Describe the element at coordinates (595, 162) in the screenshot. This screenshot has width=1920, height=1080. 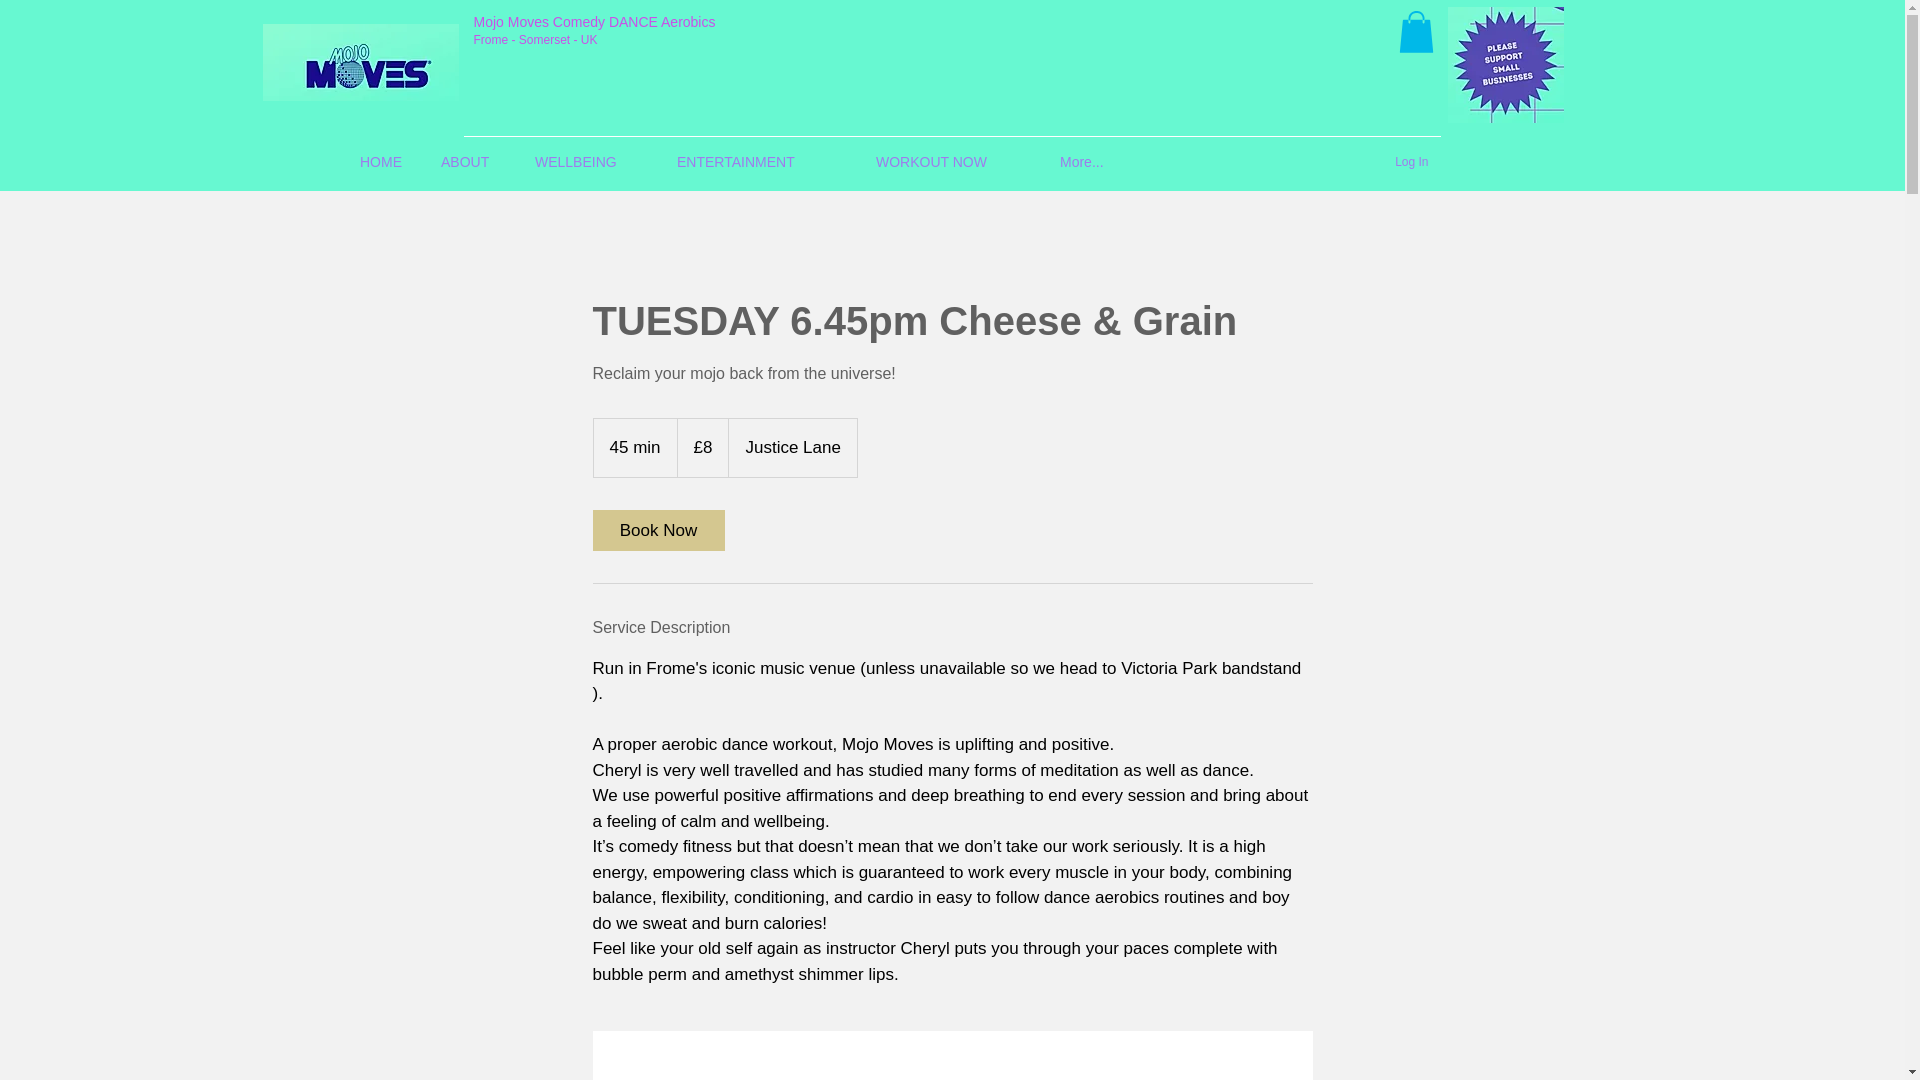
I see `WELLBEING` at that location.